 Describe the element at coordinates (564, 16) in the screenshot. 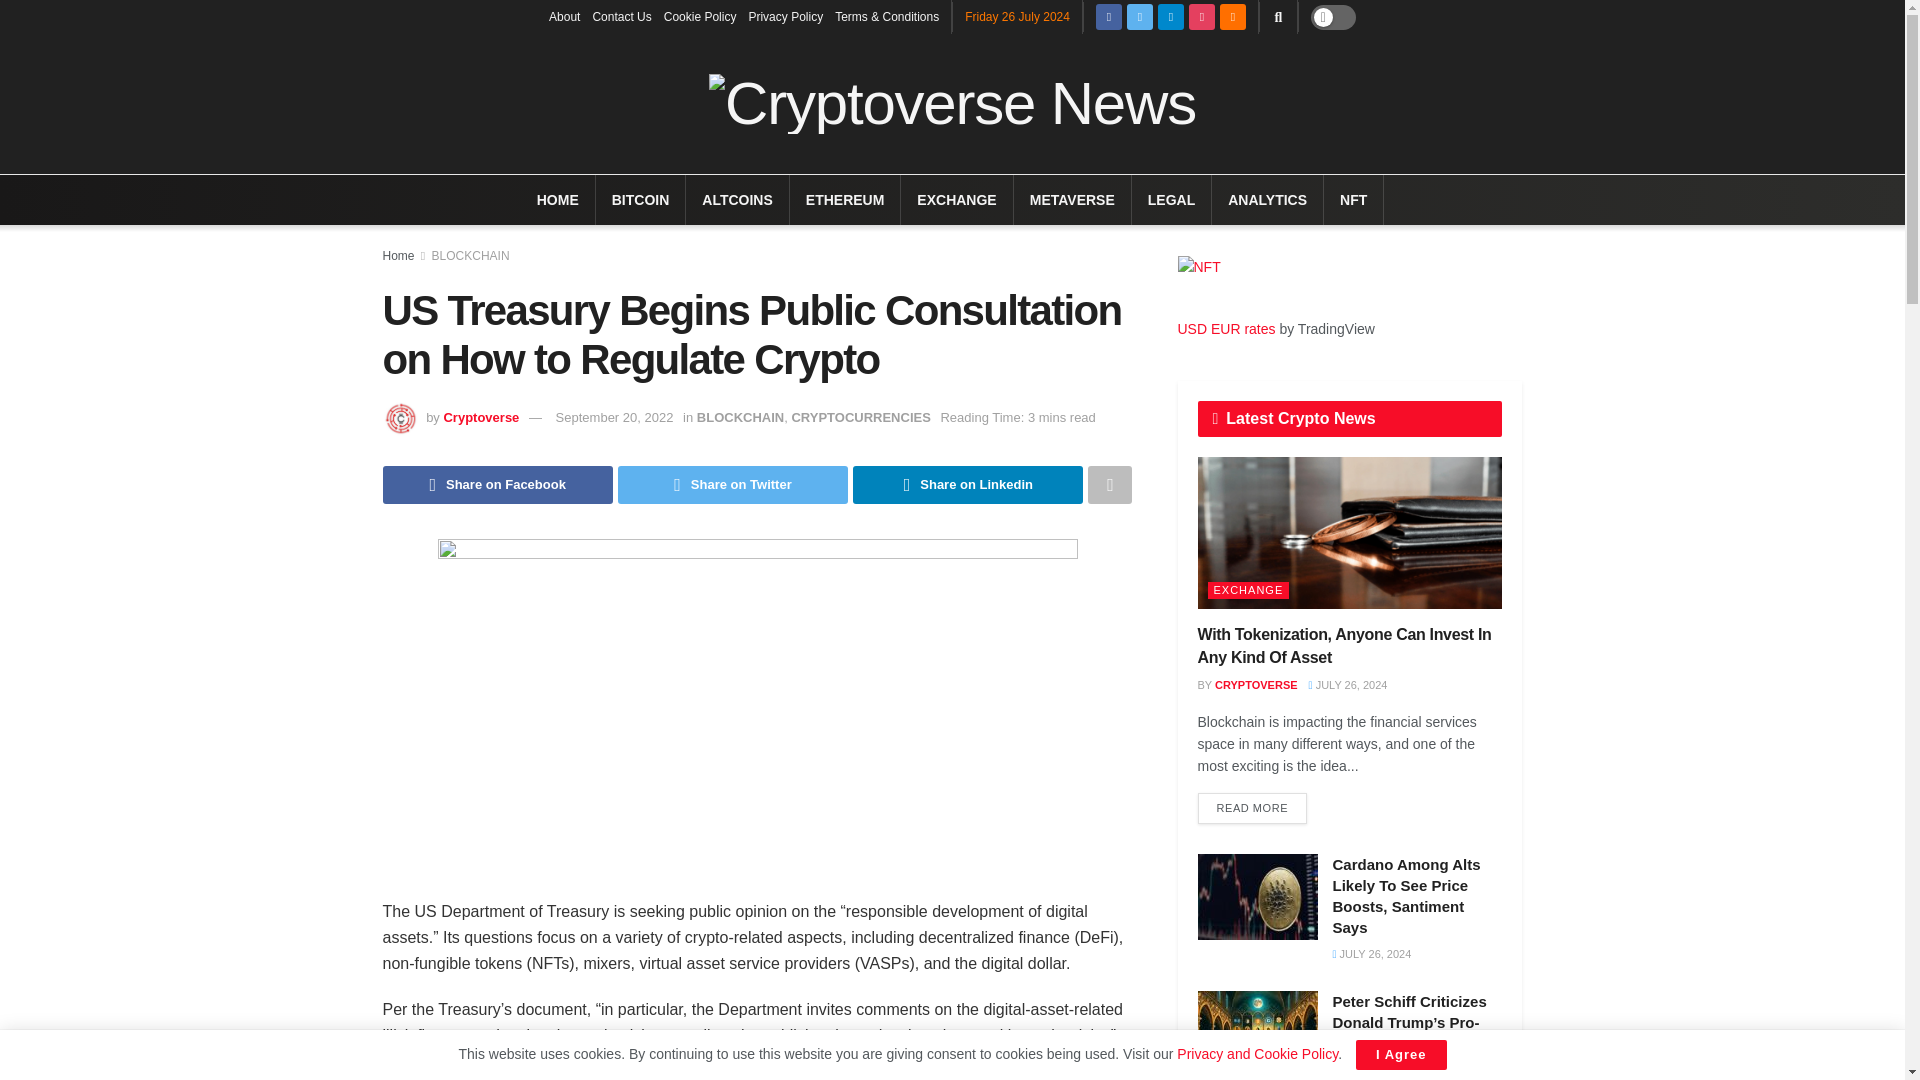

I see `About` at that location.